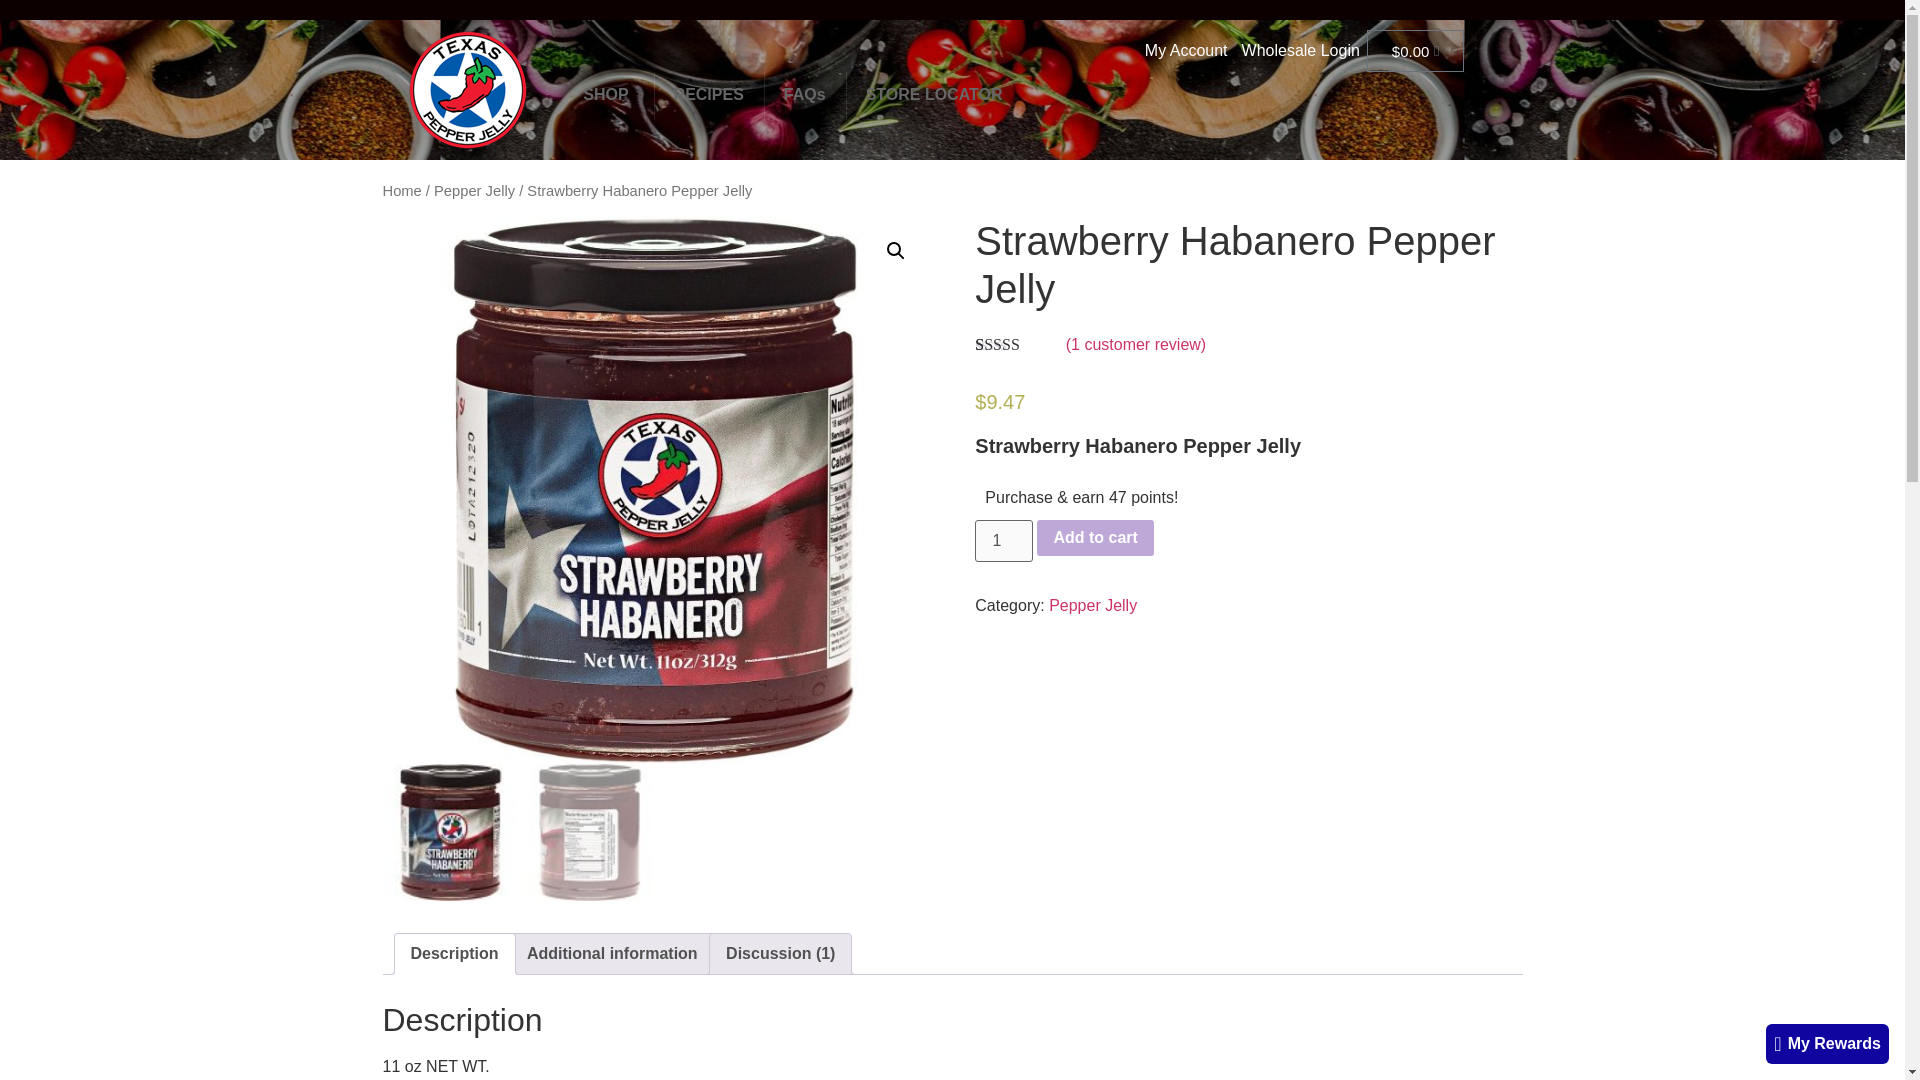 The width and height of the screenshot is (1920, 1080). Describe the element at coordinates (607, 96) in the screenshot. I see `SHOP` at that location.